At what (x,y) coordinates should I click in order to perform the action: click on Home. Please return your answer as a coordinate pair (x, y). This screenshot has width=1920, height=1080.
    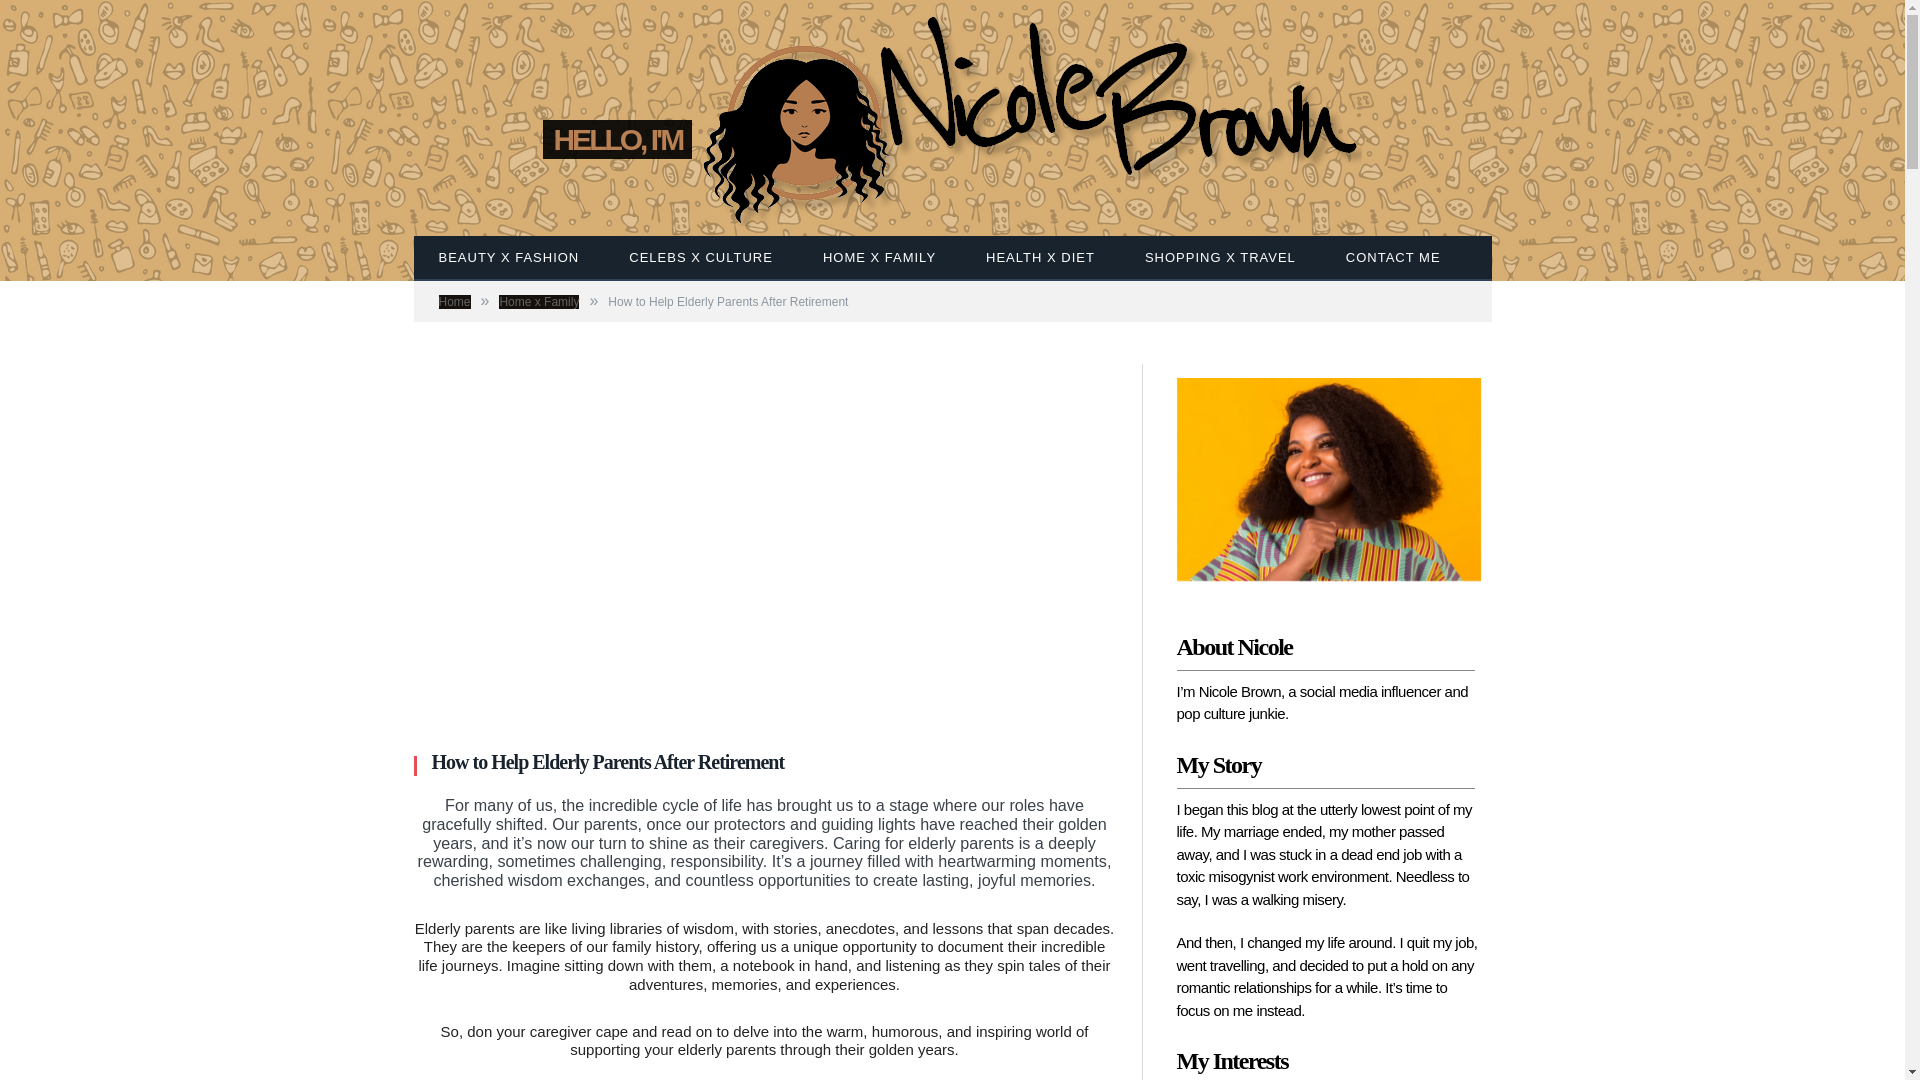
    Looking at the image, I should click on (454, 301).